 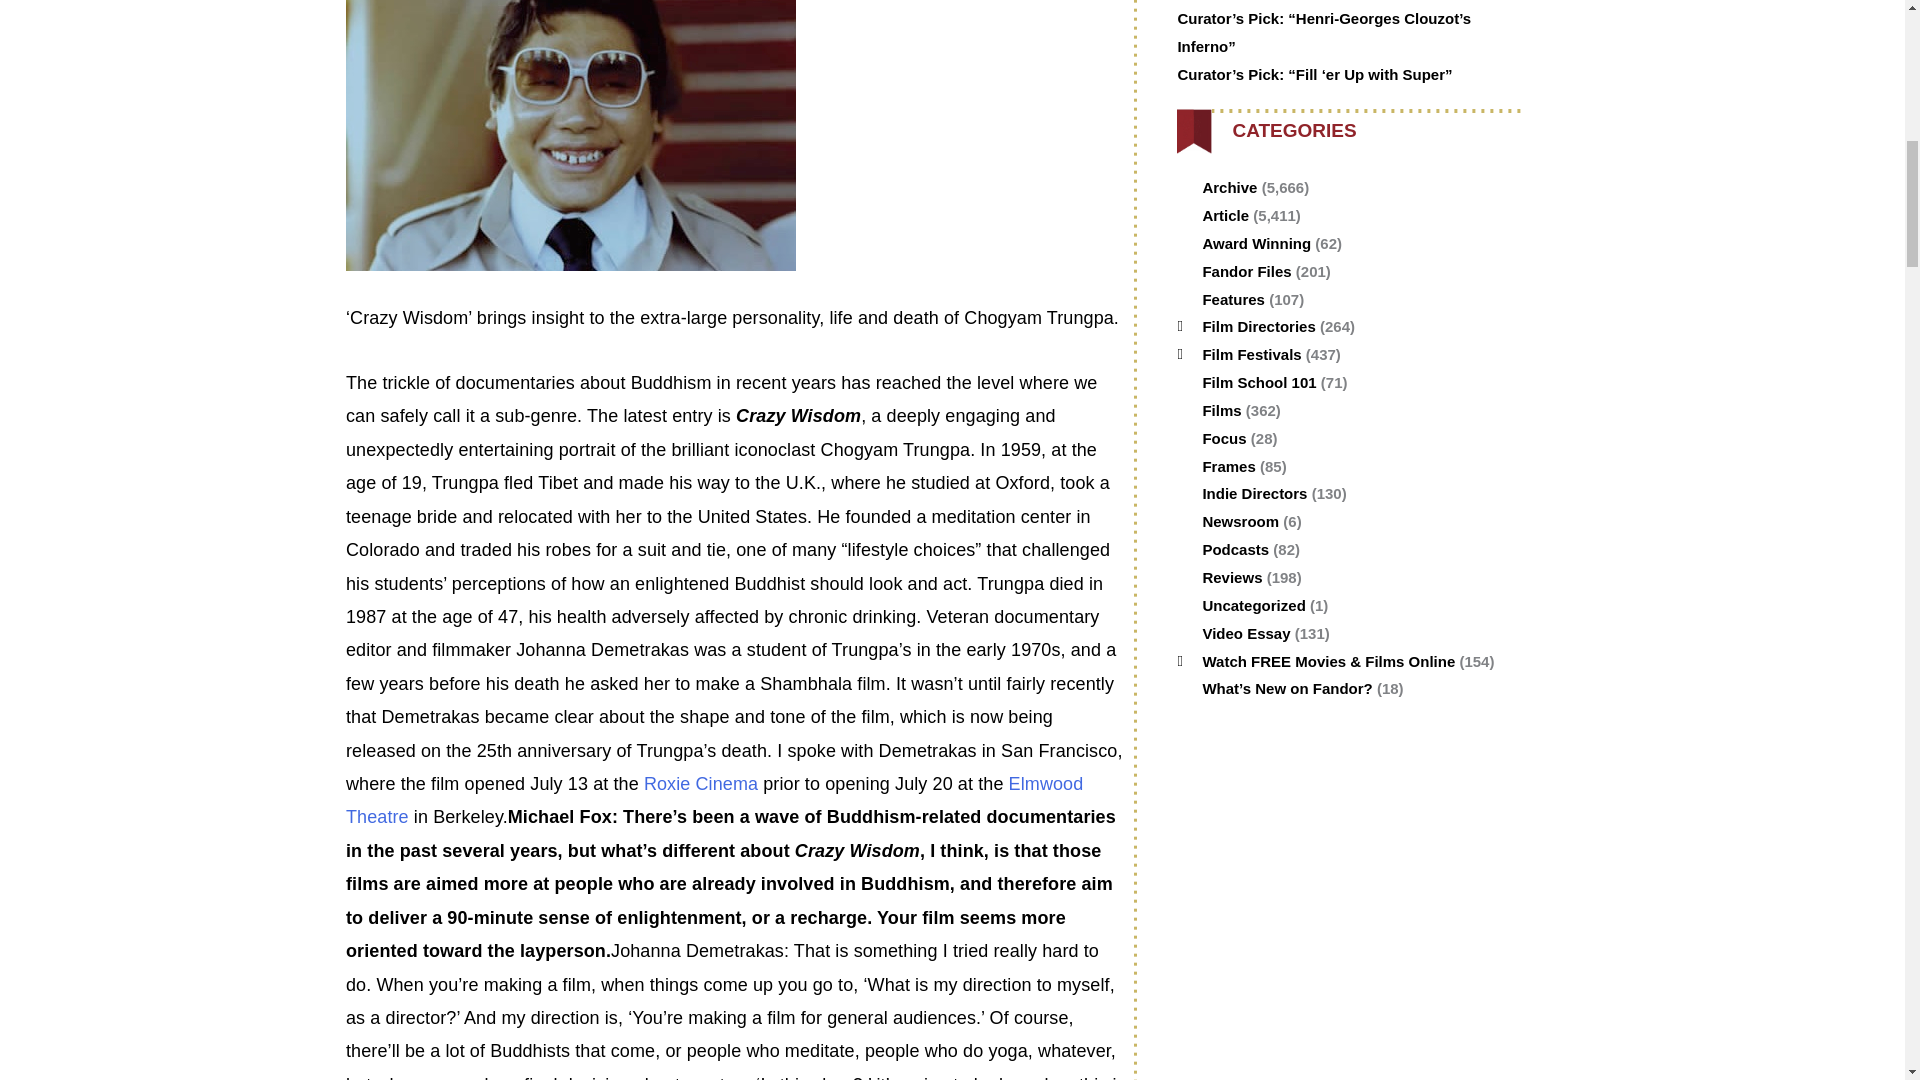 What do you see at coordinates (1229, 187) in the screenshot?
I see `Archive` at bounding box center [1229, 187].